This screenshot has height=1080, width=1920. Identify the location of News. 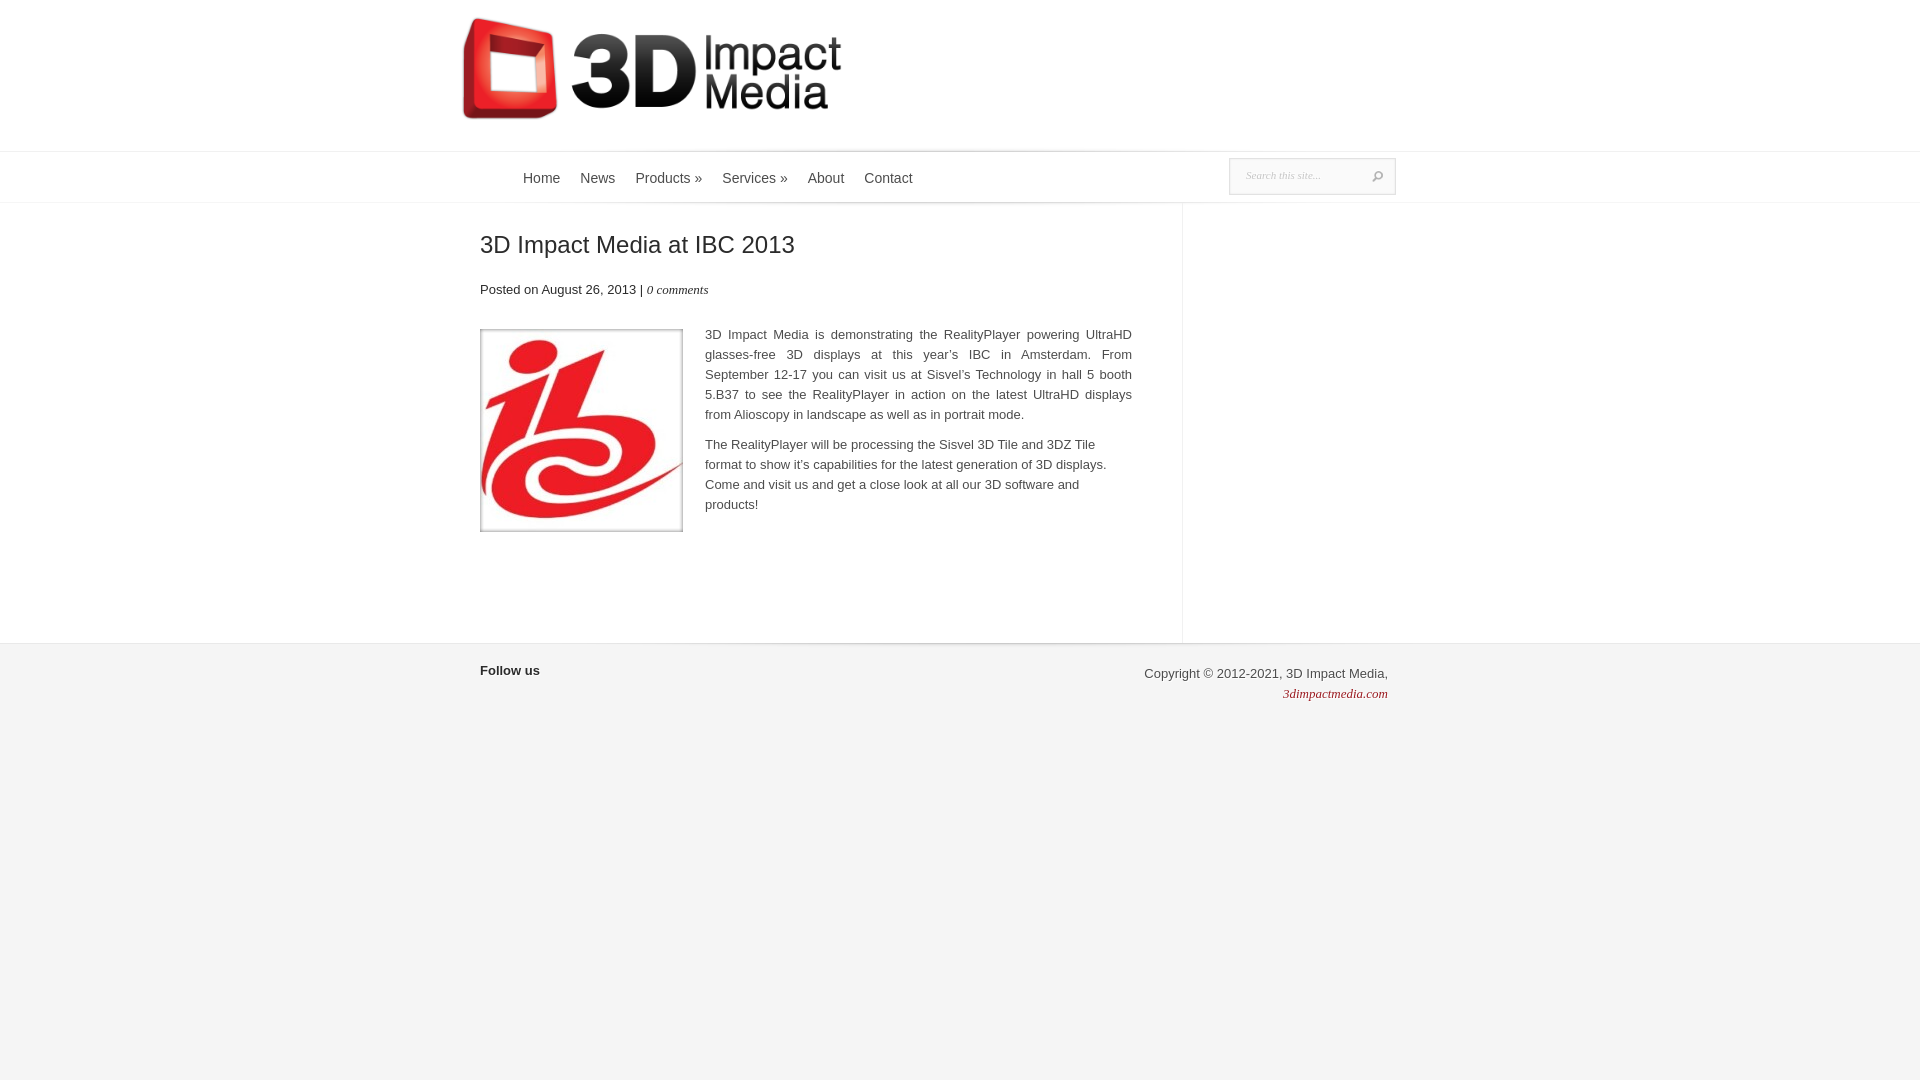
(598, 185).